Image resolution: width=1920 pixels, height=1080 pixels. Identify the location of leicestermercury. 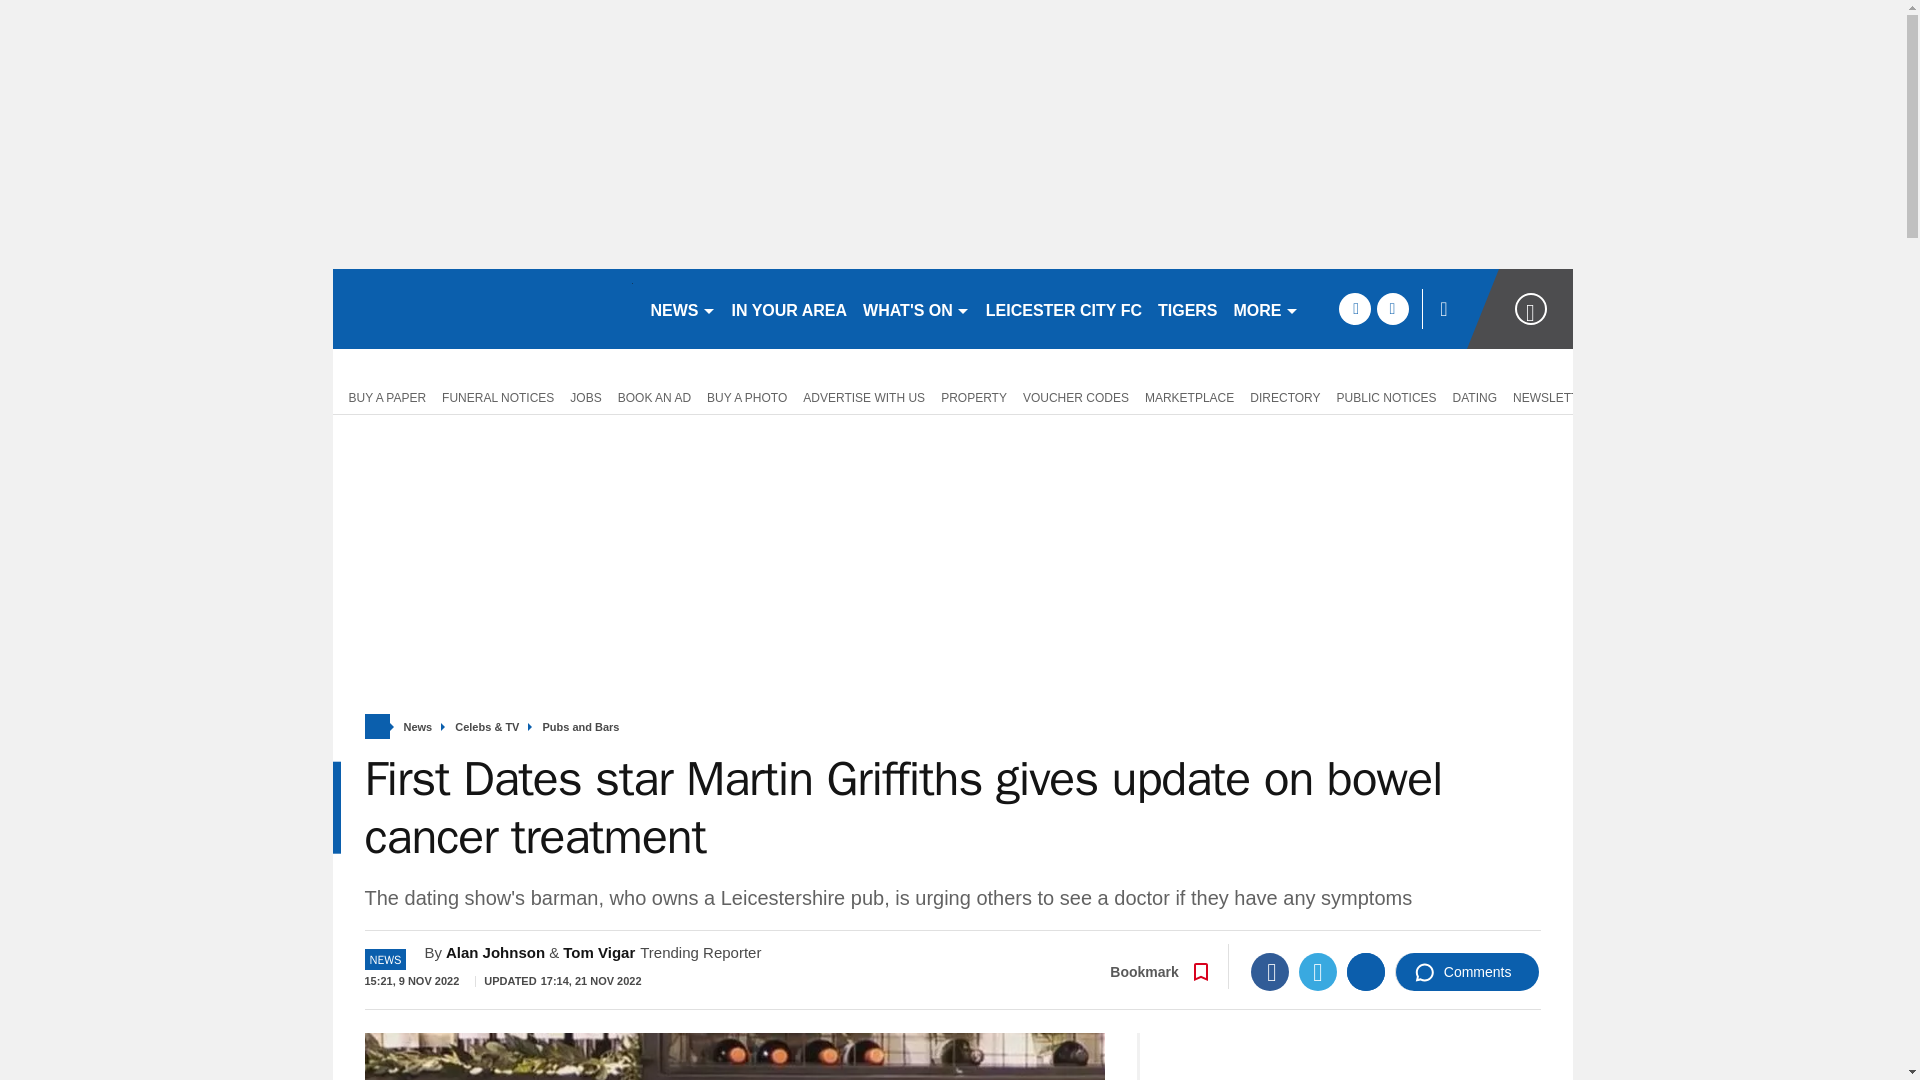
(482, 308).